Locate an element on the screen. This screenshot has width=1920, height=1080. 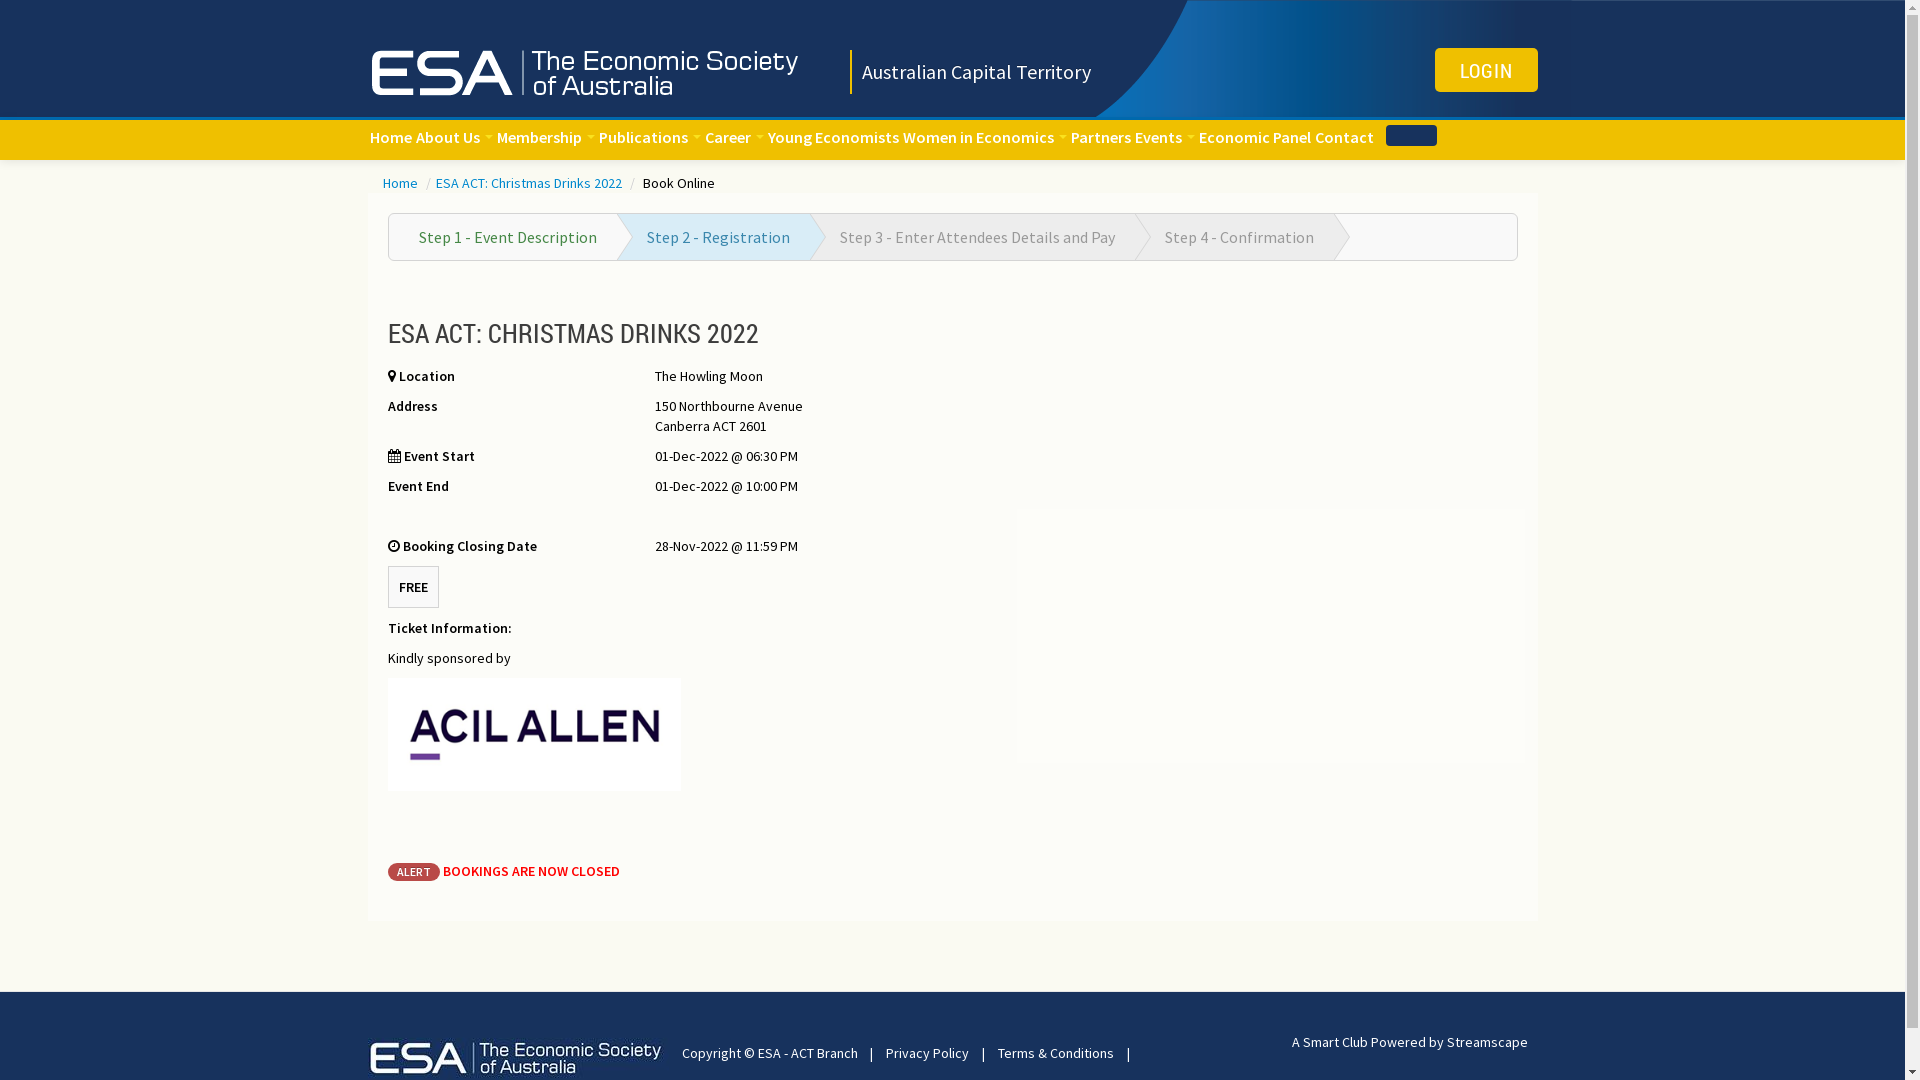
Home is located at coordinates (391, 137).